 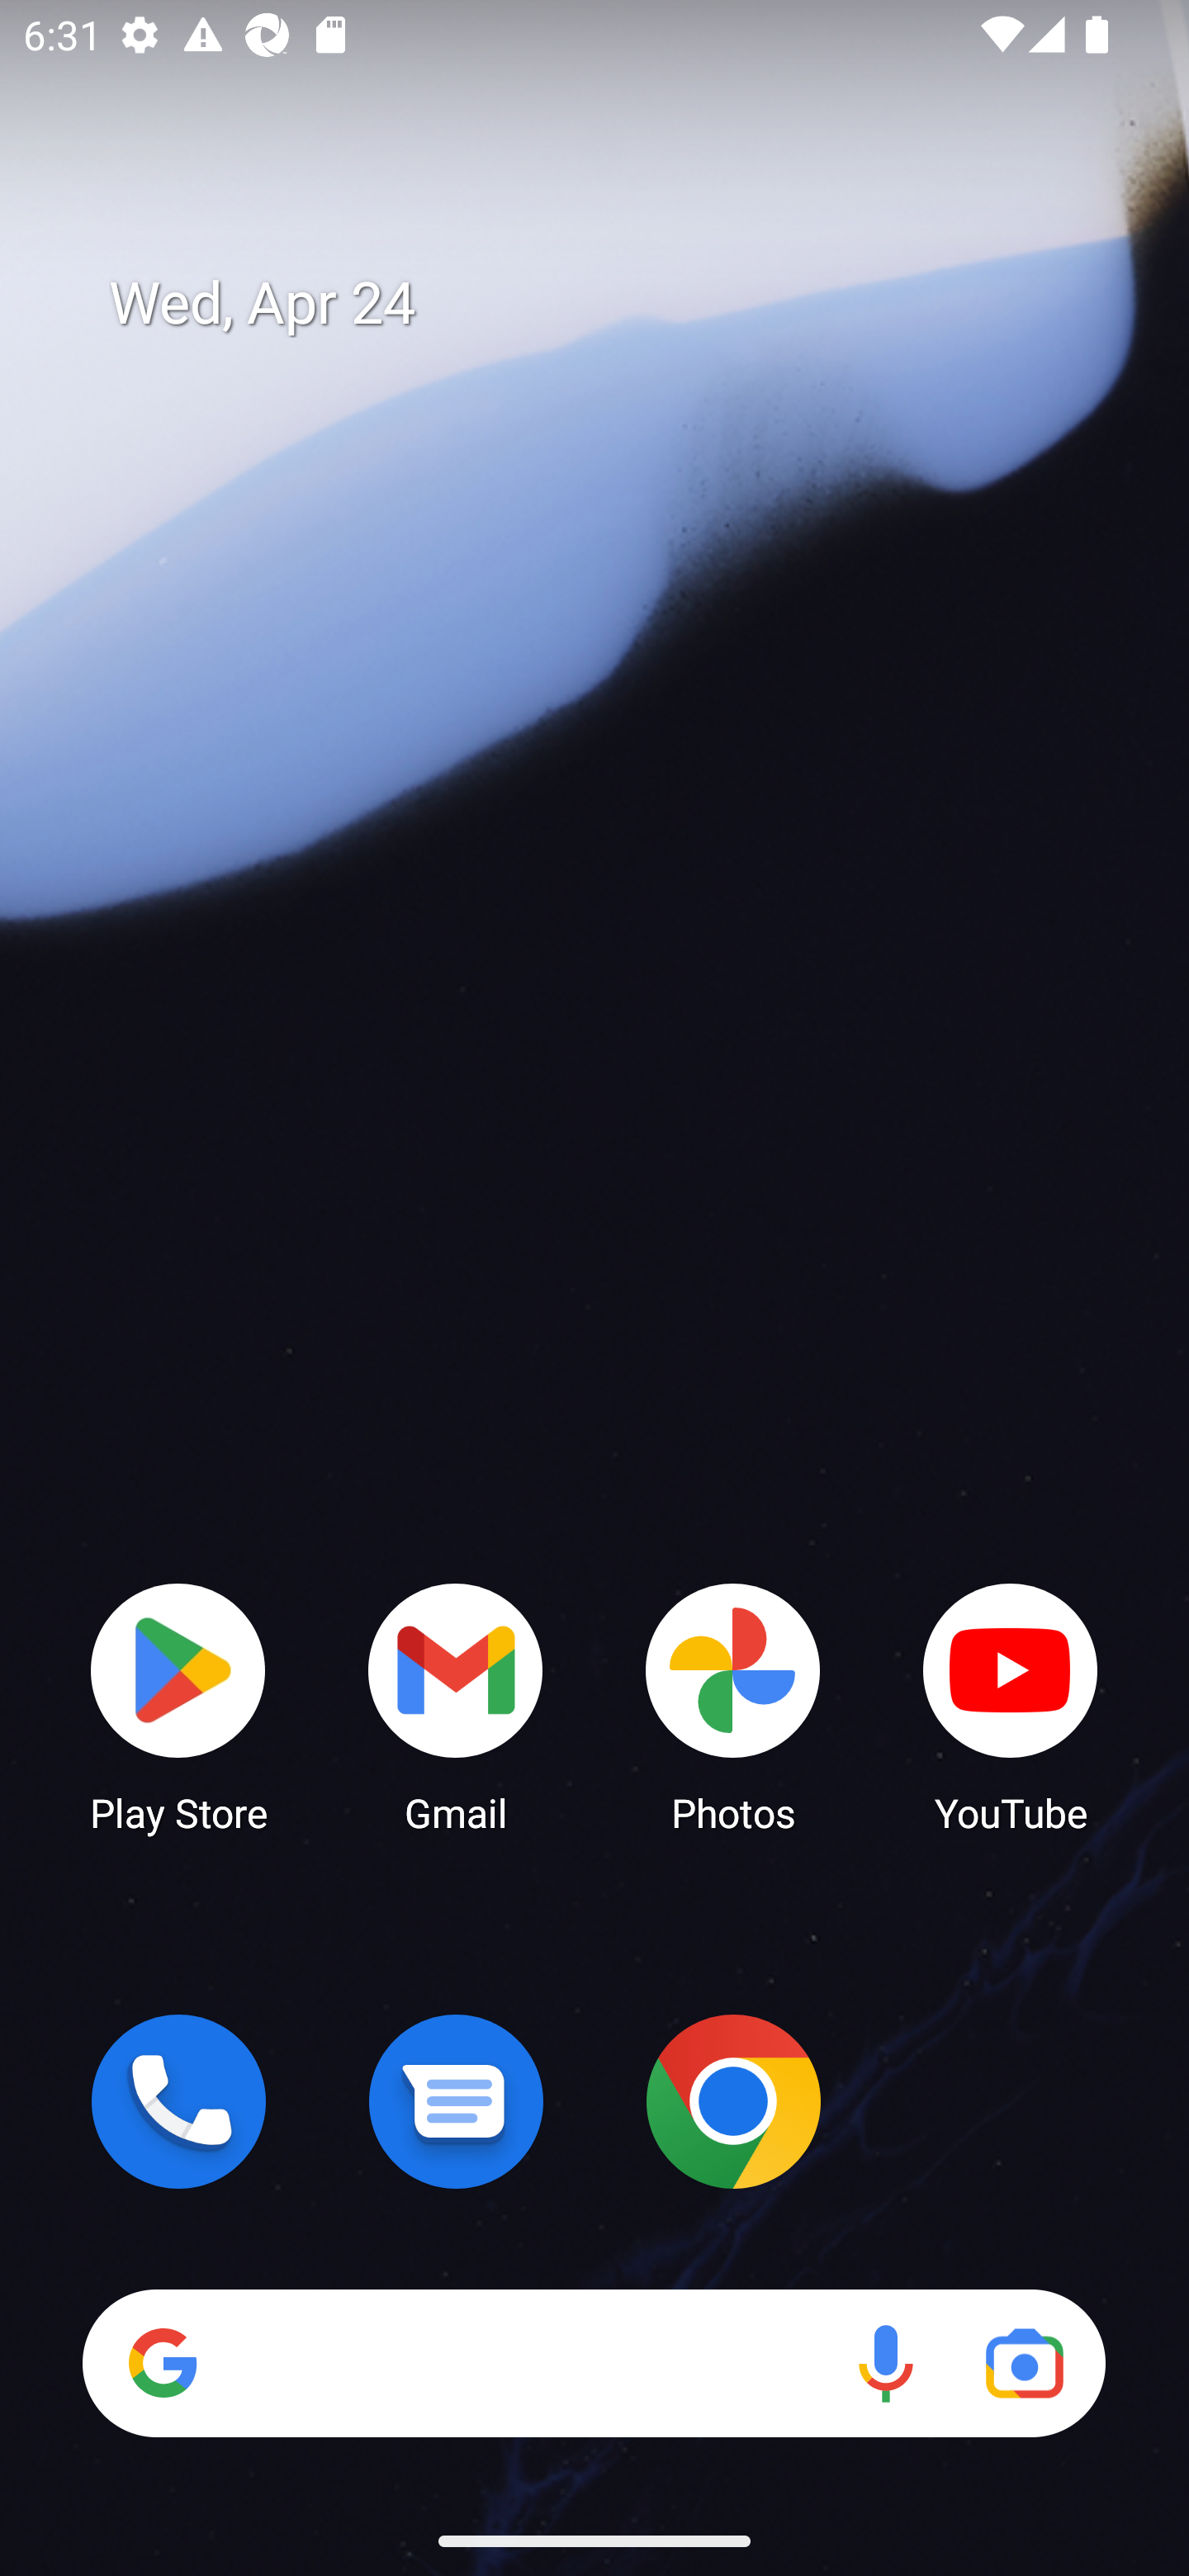 What do you see at coordinates (456, 2101) in the screenshot?
I see `Messages` at bounding box center [456, 2101].